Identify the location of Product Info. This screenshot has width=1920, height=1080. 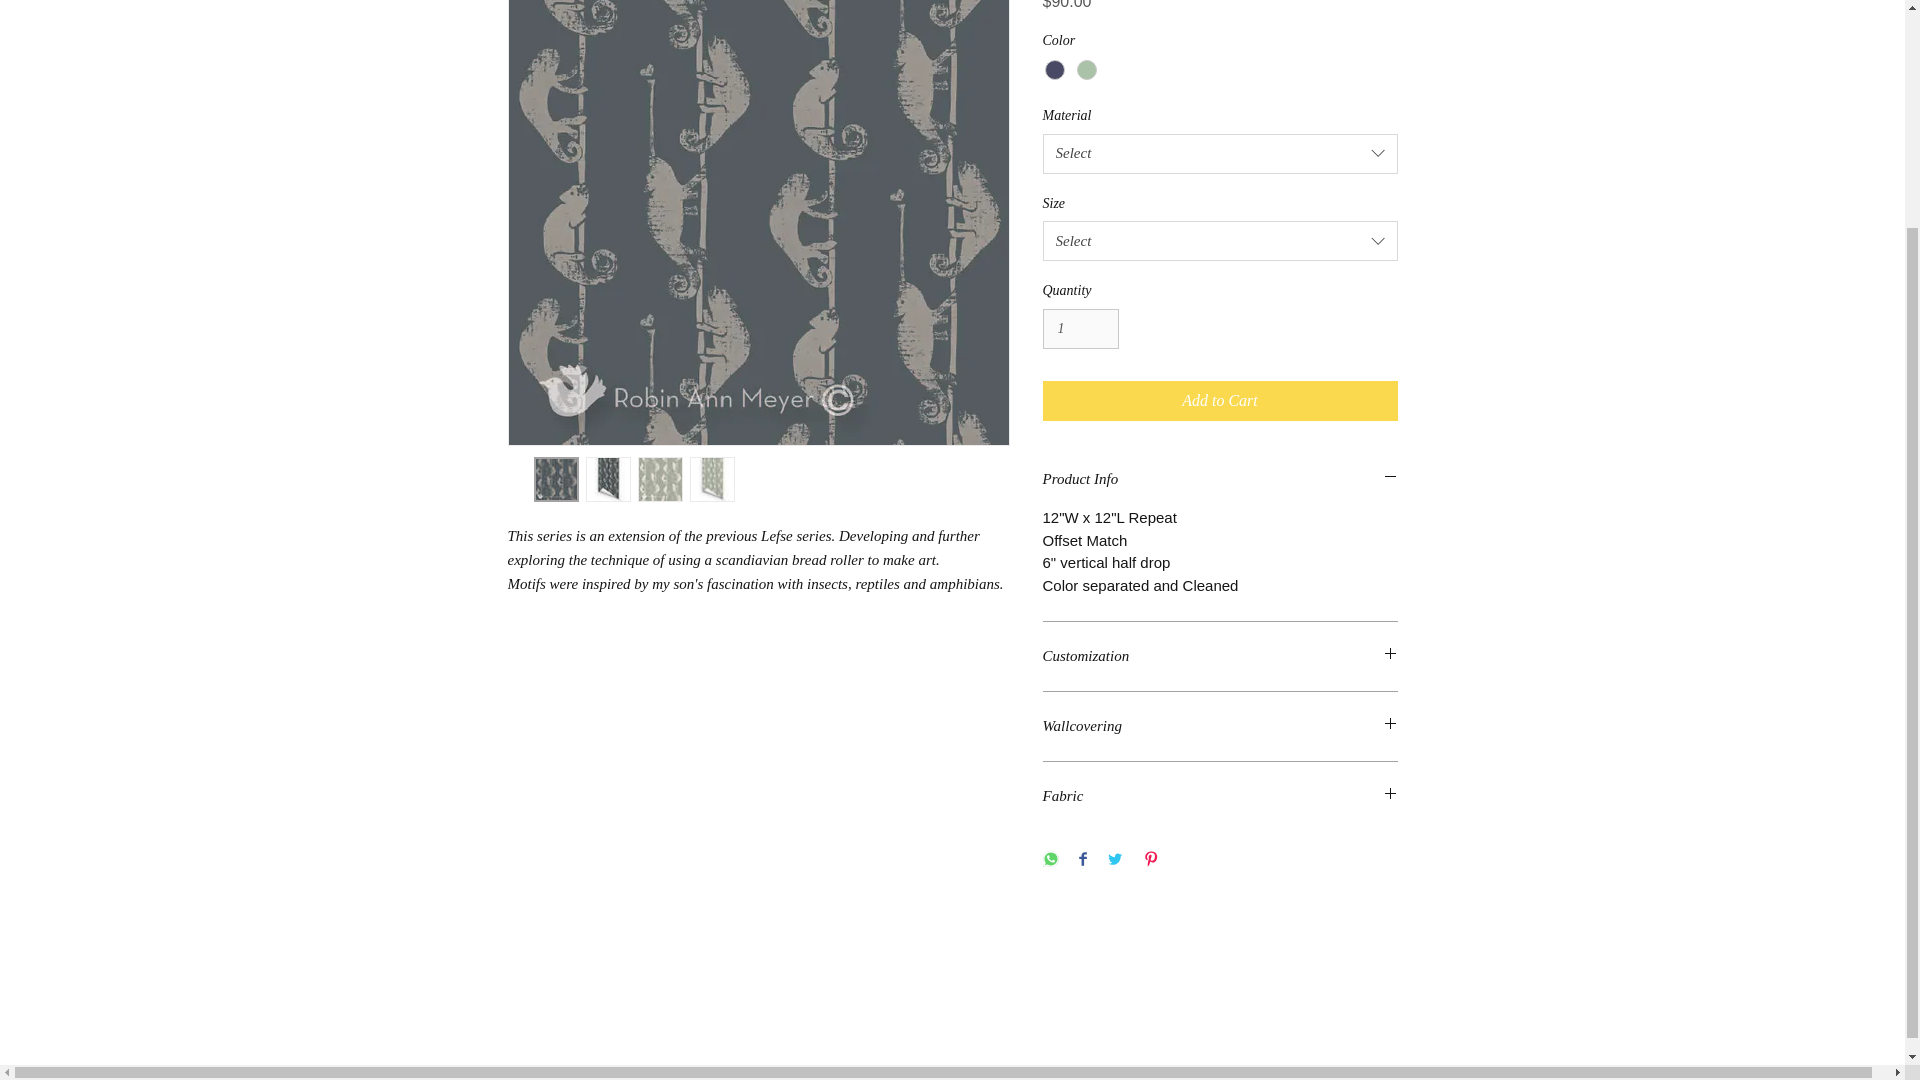
(1220, 479).